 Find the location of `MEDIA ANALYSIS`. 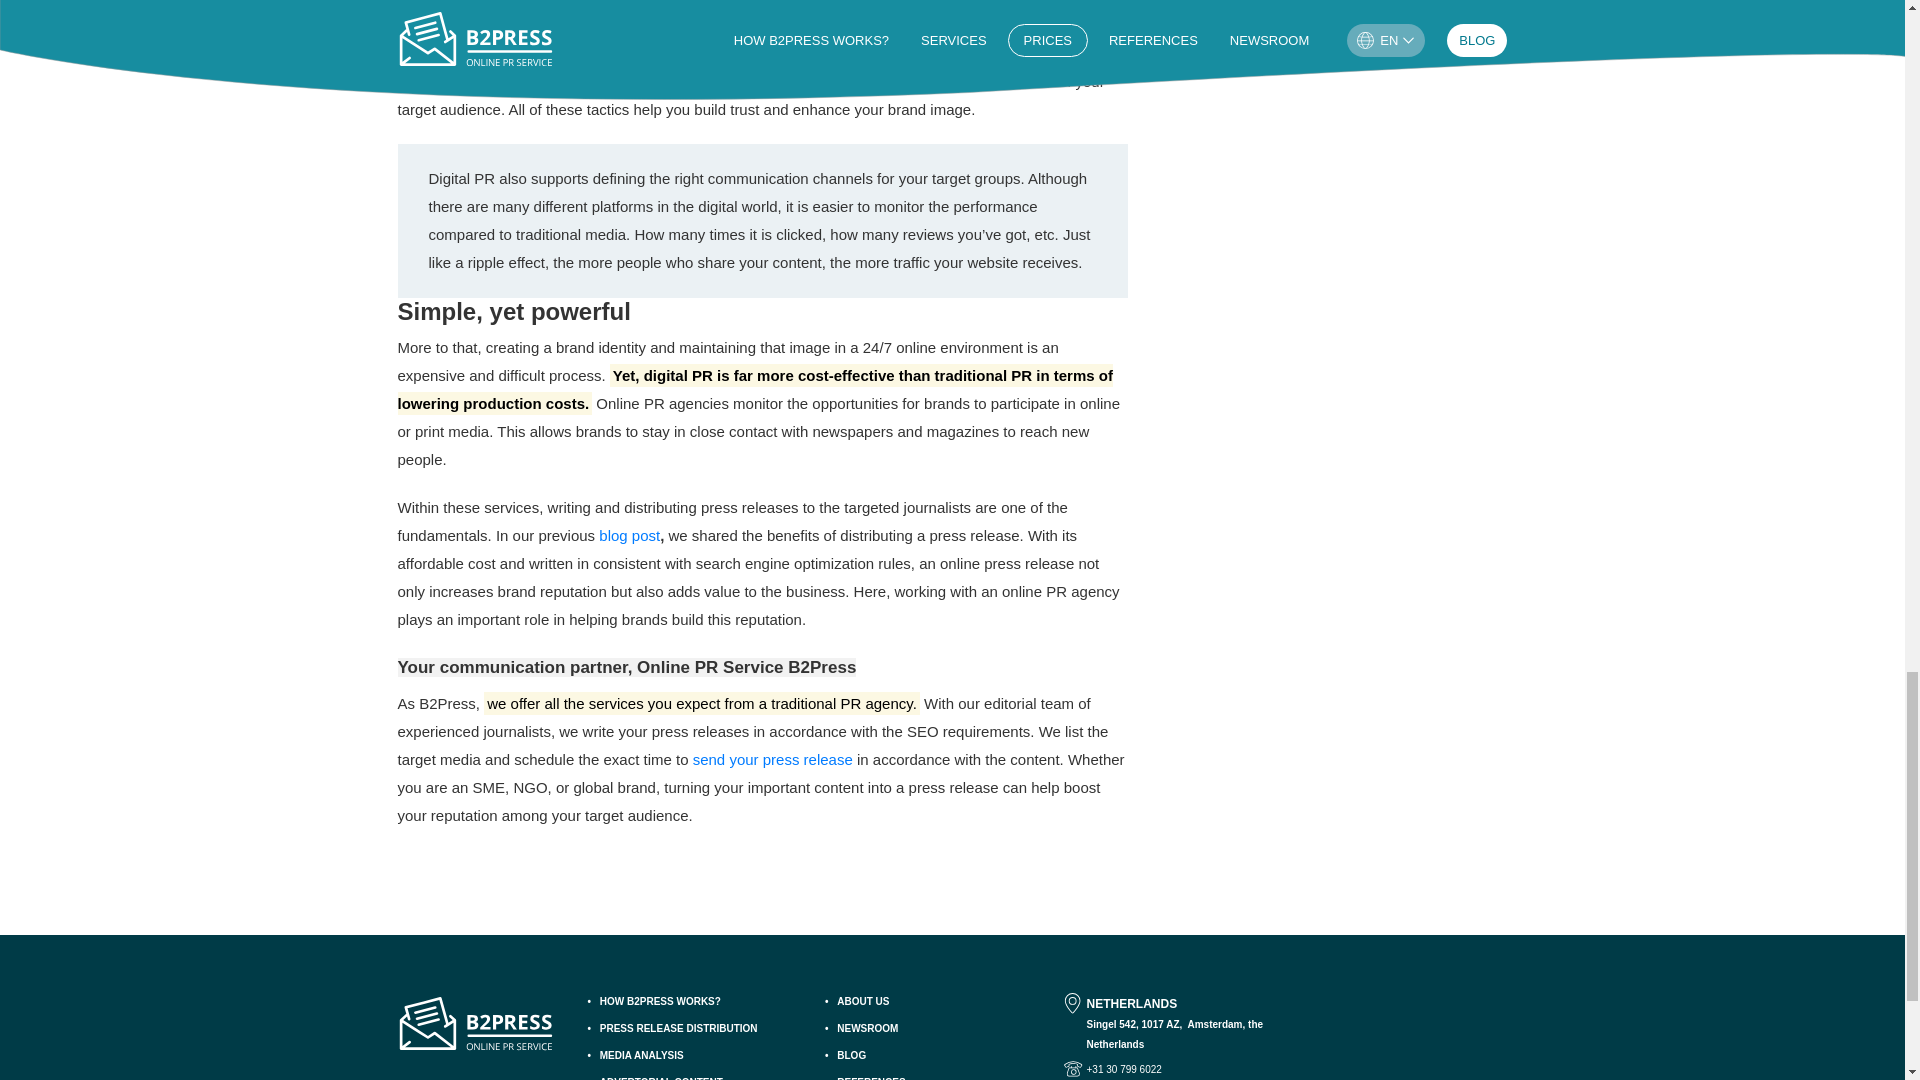

MEDIA ANALYSIS is located at coordinates (698, 1055).